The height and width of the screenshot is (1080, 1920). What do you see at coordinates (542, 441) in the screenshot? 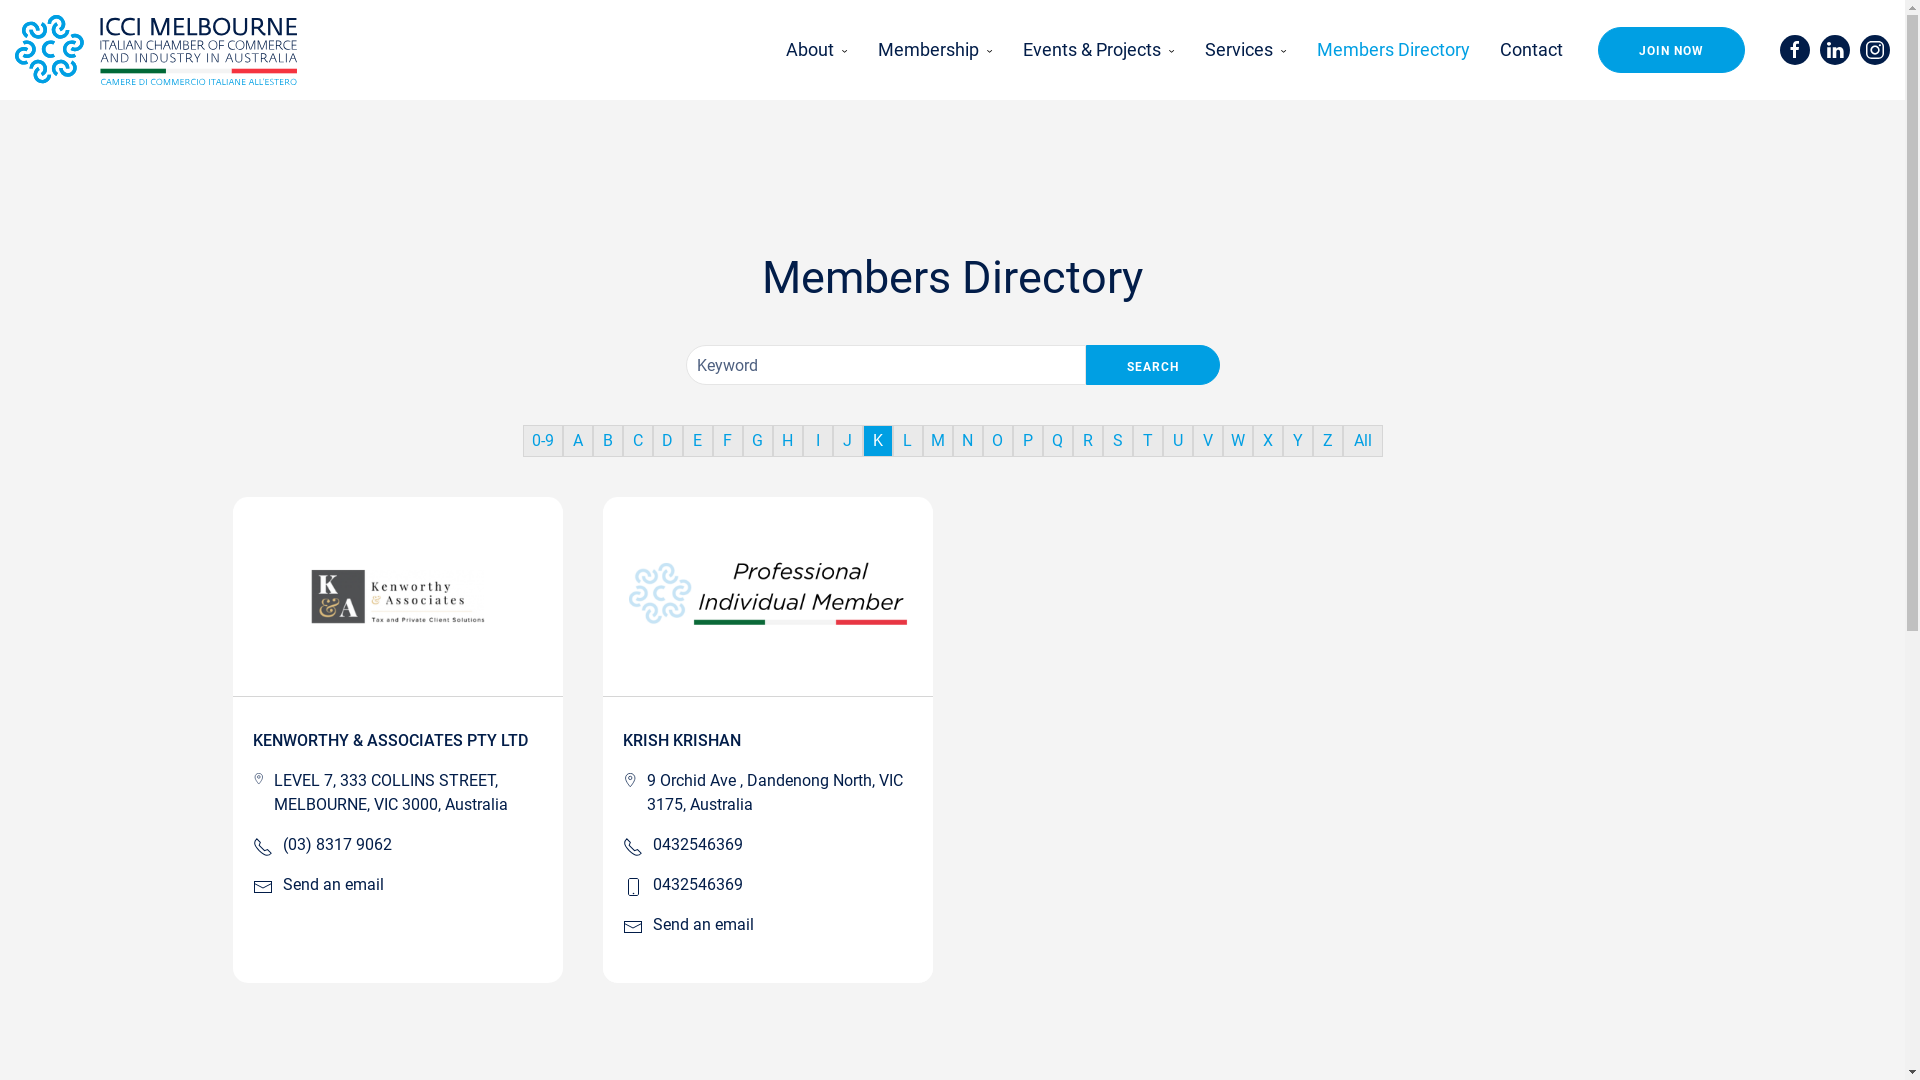
I see `0-9` at bounding box center [542, 441].